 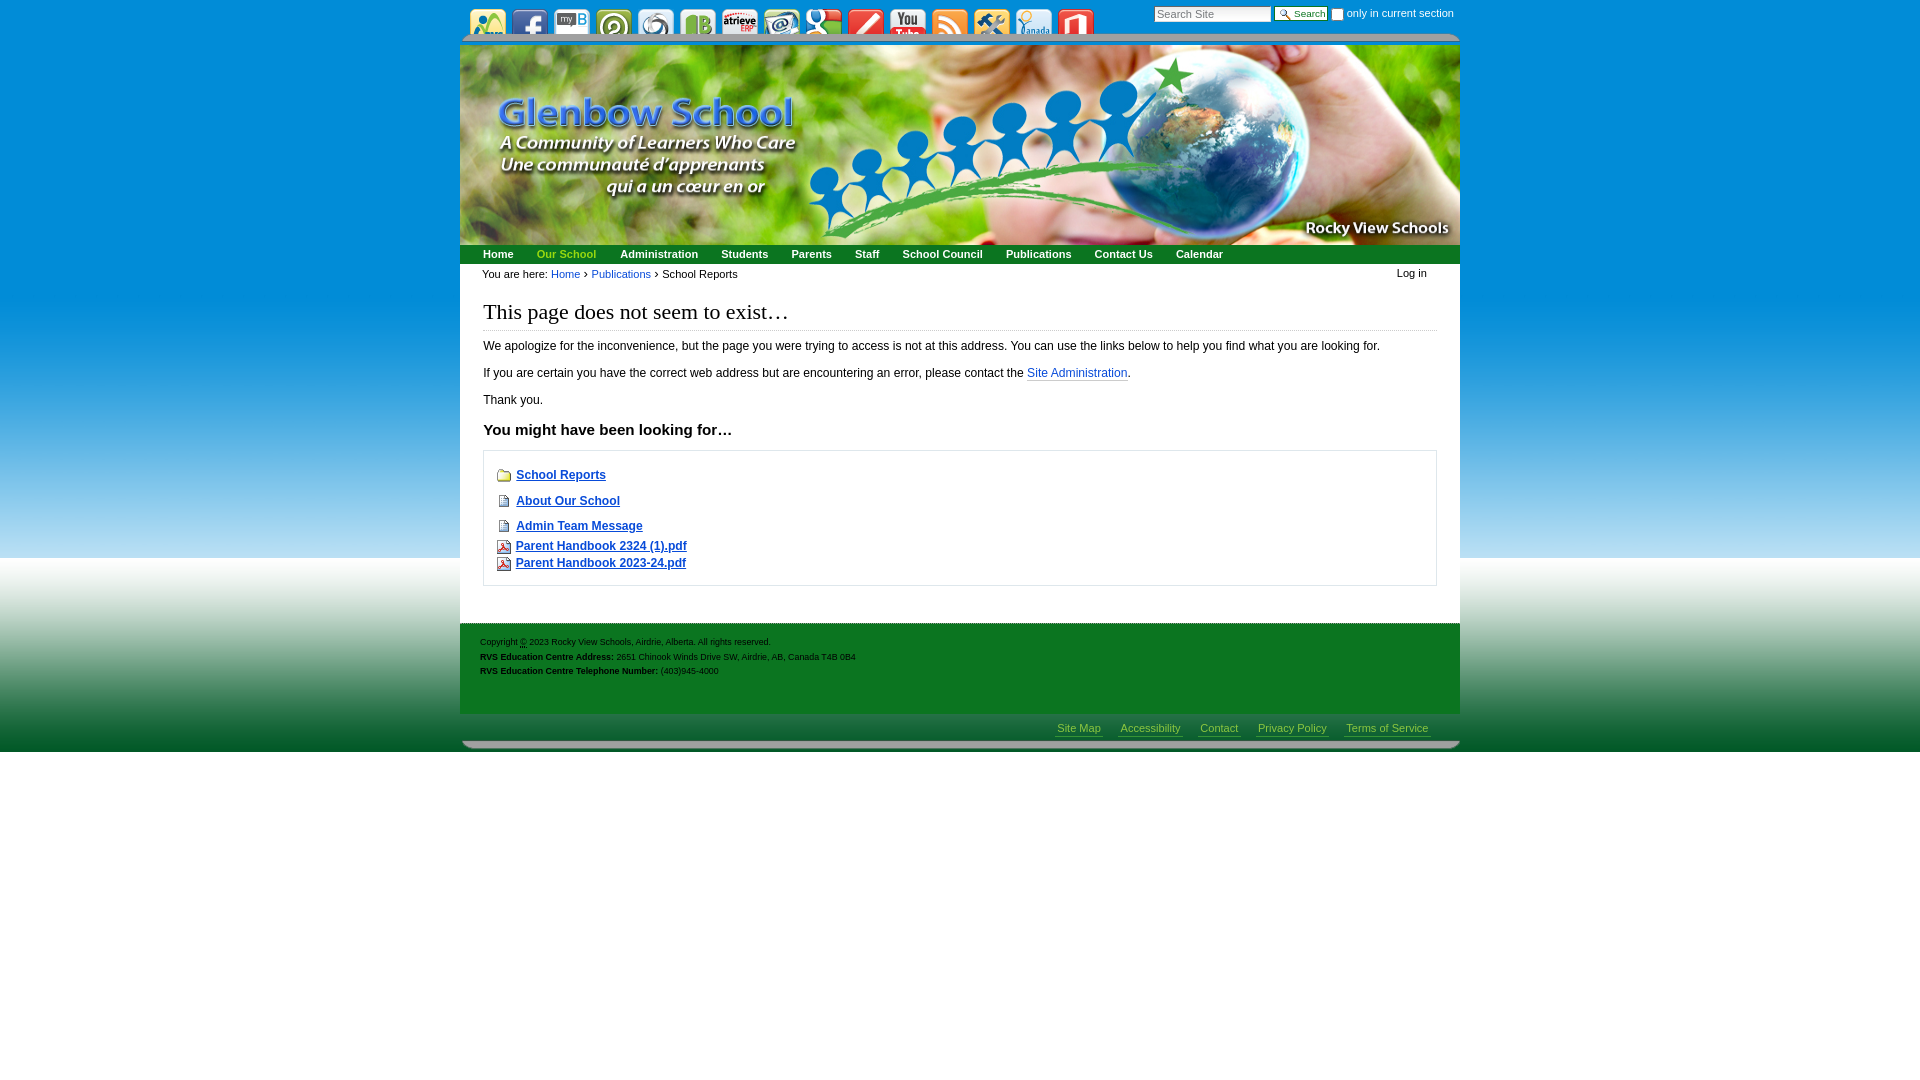 What do you see at coordinates (602, 546) in the screenshot?
I see `Parent Handbook 2324 (1).pdf` at bounding box center [602, 546].